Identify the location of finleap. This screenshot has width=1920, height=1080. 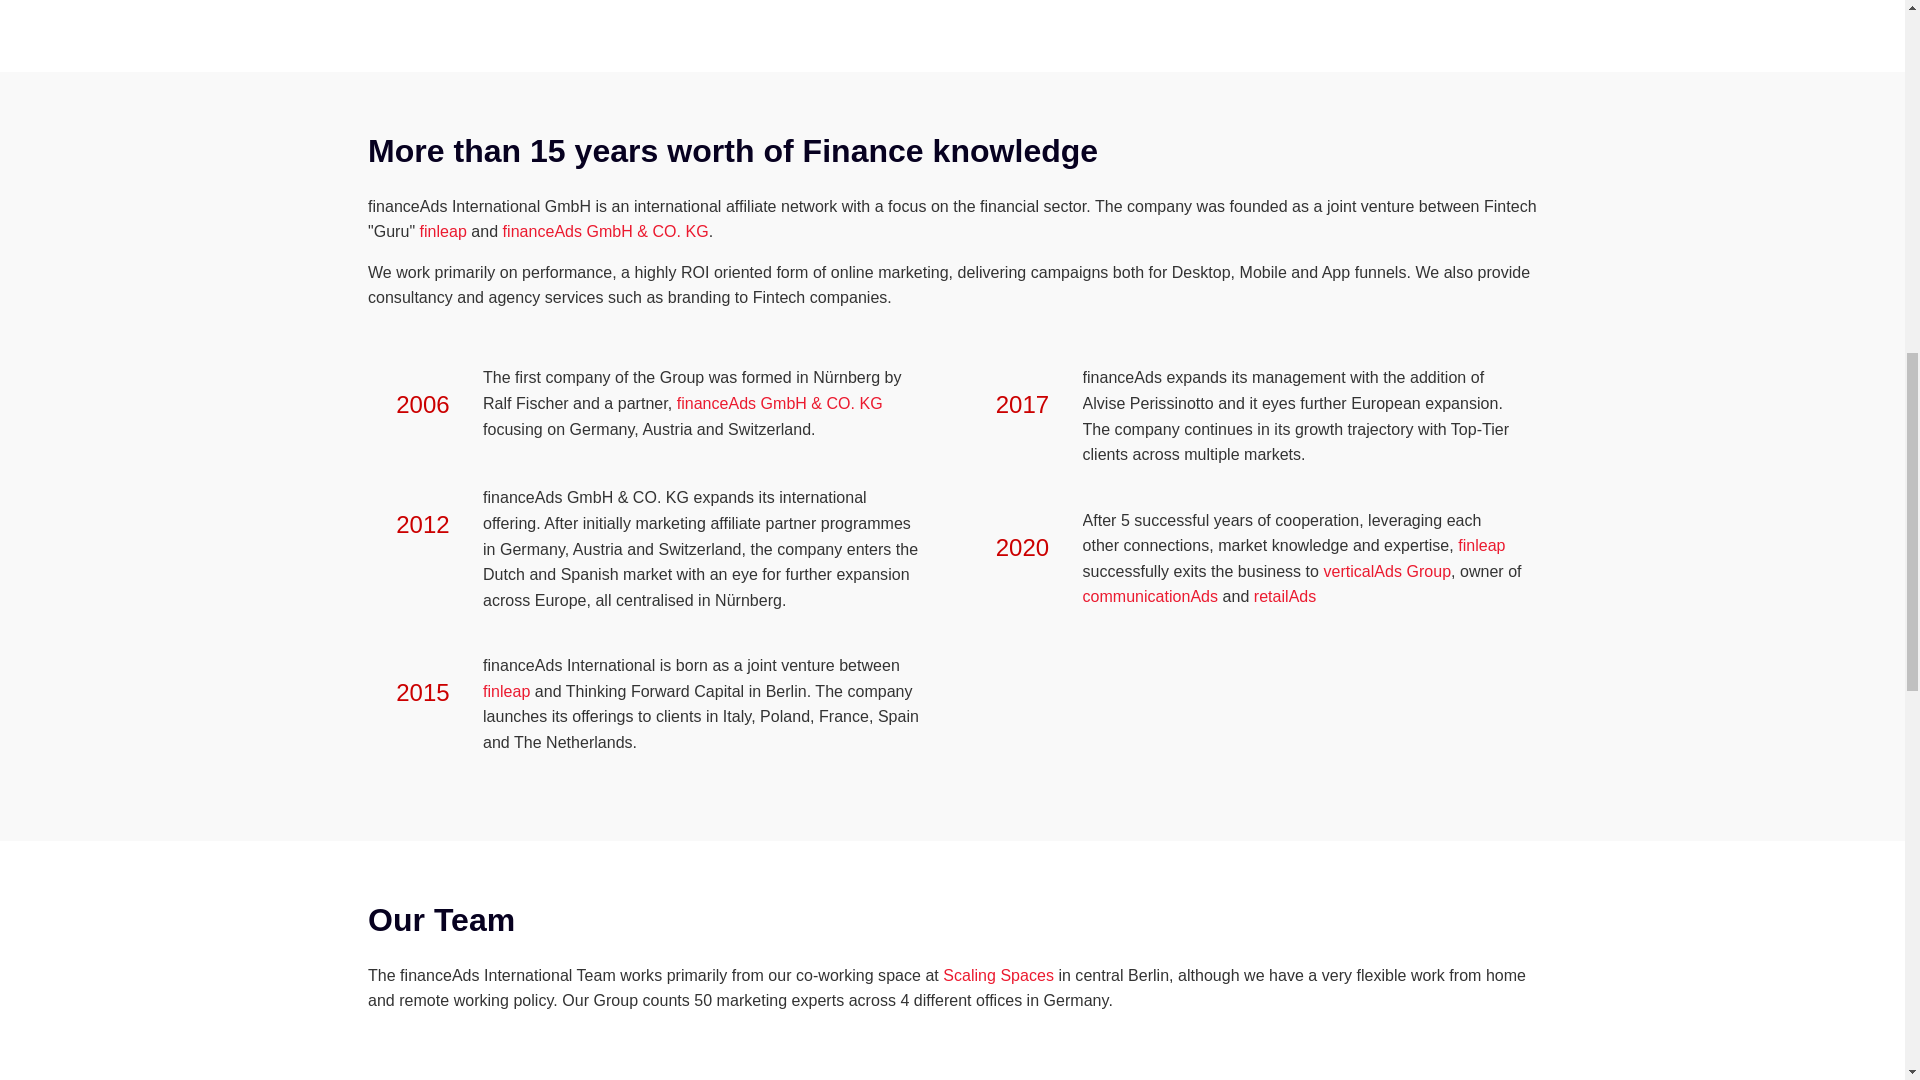
(1481, 545).